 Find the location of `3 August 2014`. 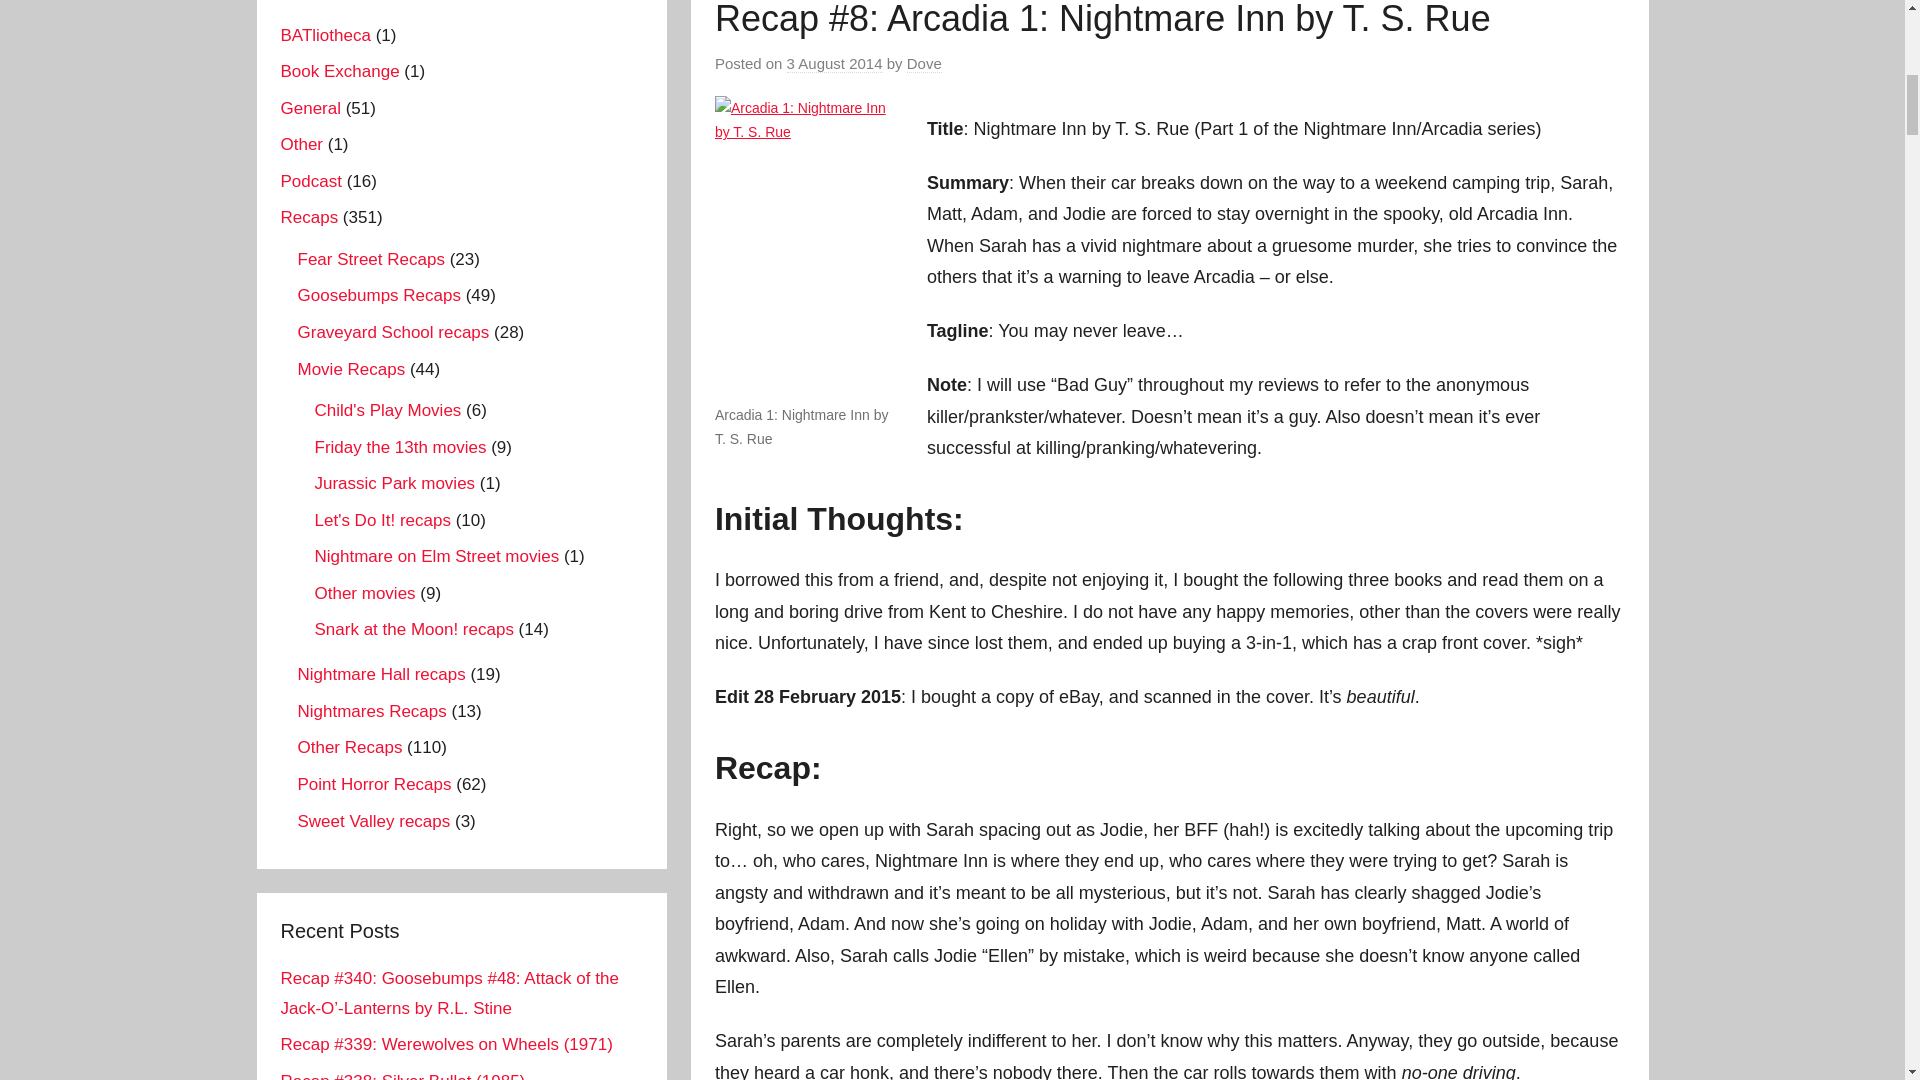

3 August 2014 is located at coordinates (835, 64).